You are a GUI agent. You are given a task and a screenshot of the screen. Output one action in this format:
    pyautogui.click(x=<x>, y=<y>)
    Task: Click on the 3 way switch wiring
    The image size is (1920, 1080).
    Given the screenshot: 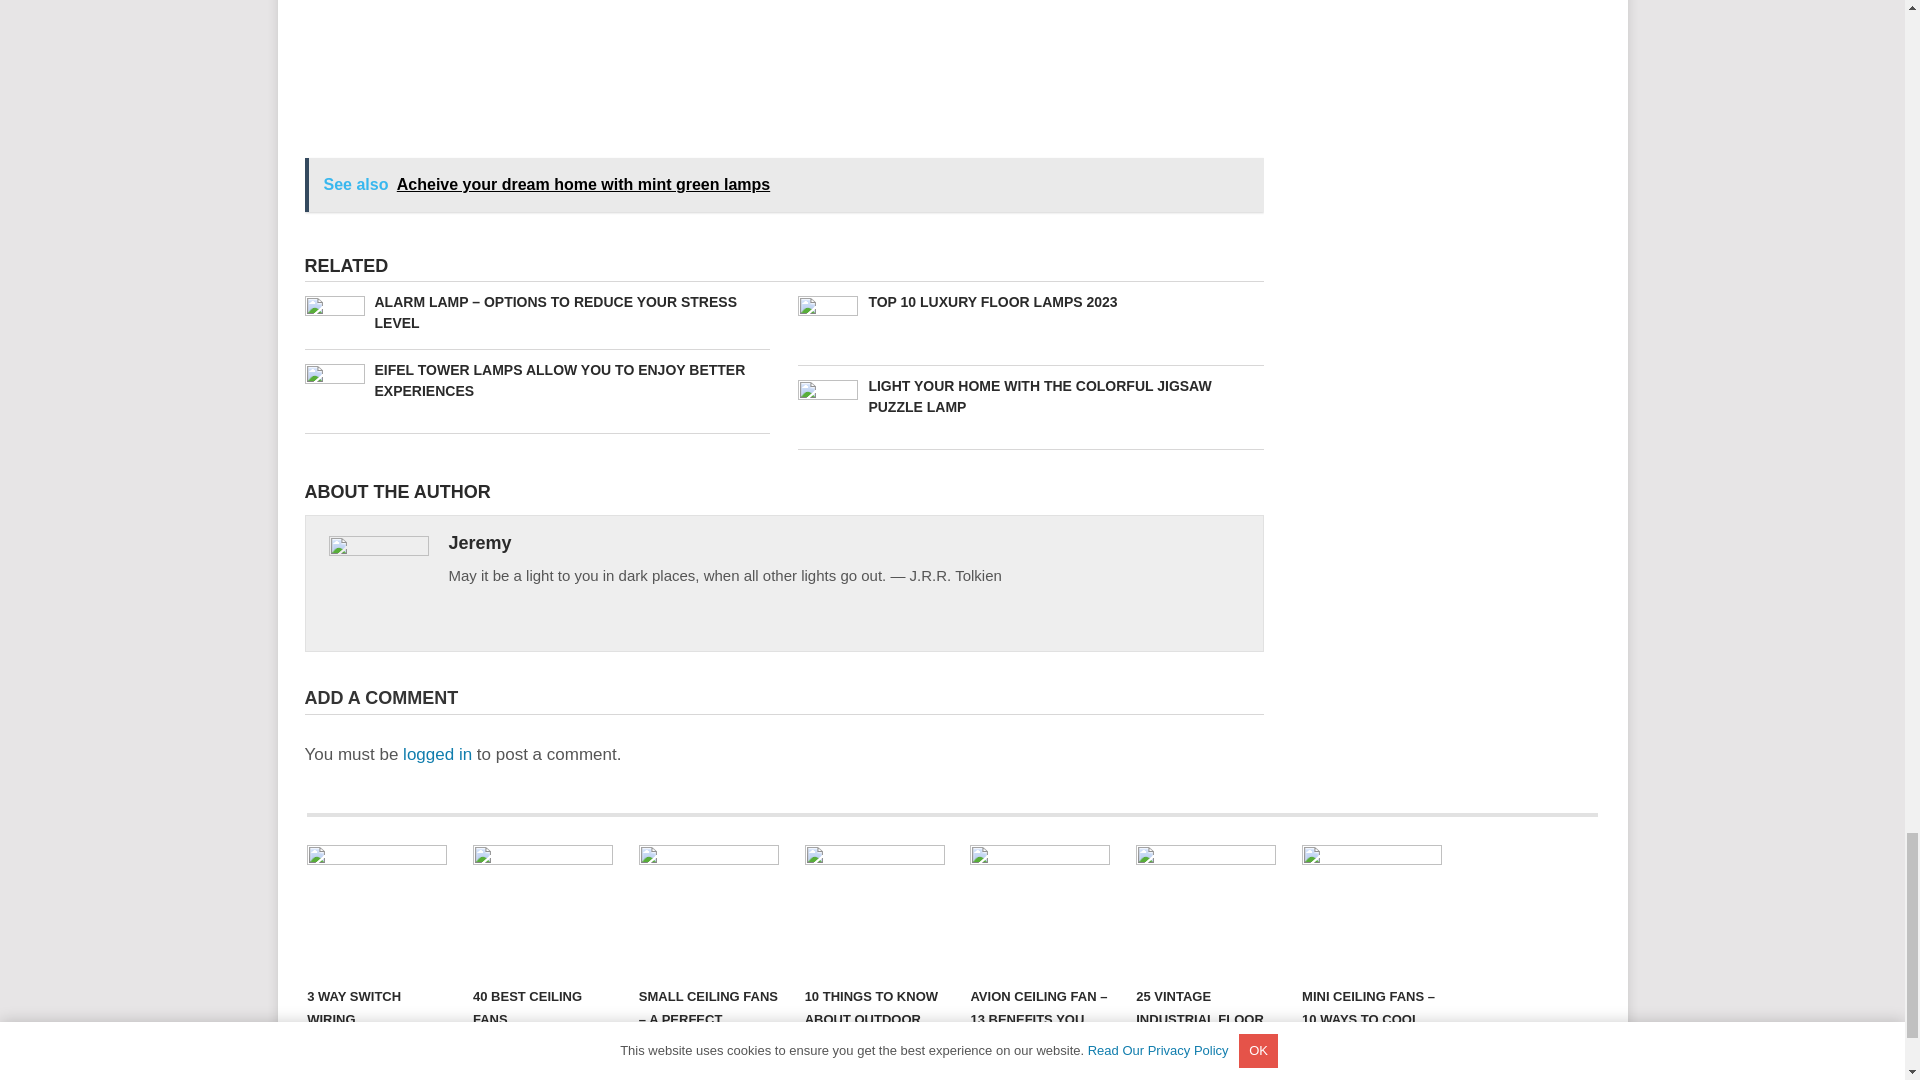 What is the action you would take?
    pyautogui.click(x=377, y=910)
    